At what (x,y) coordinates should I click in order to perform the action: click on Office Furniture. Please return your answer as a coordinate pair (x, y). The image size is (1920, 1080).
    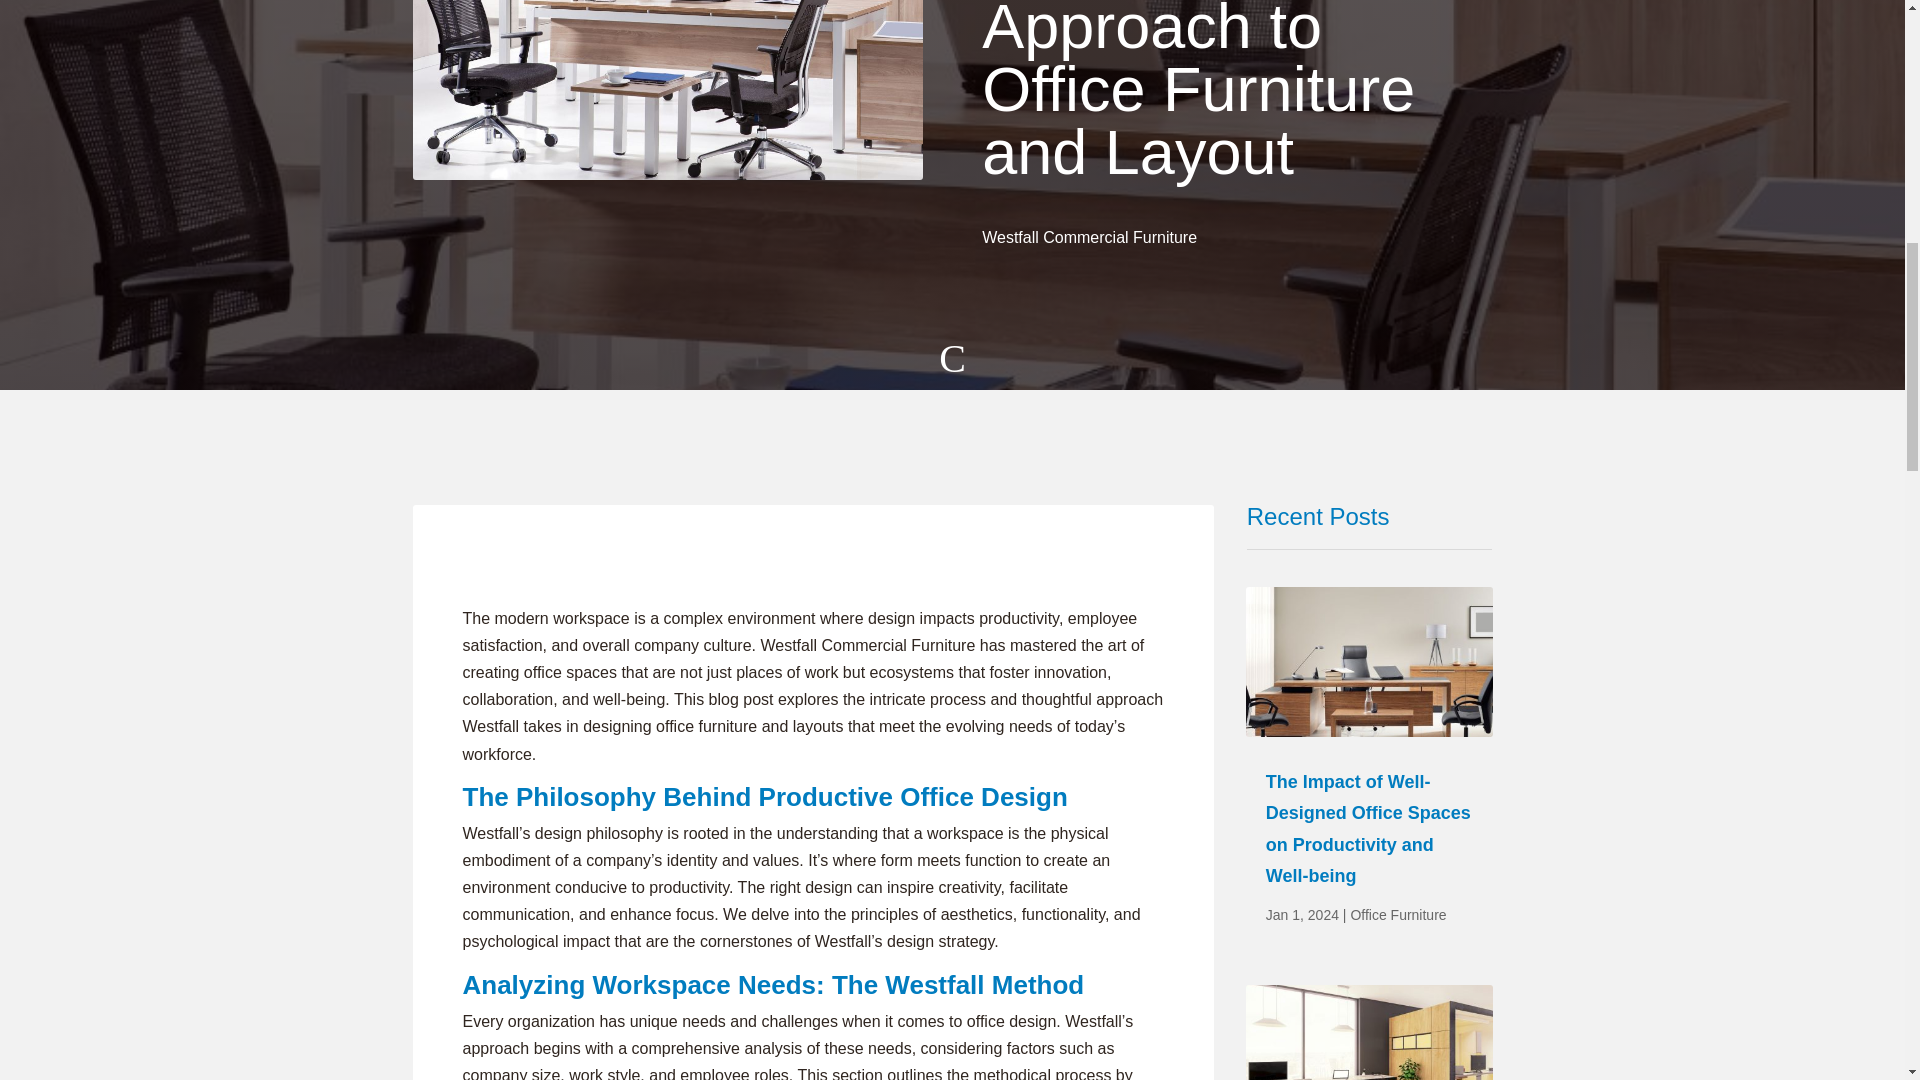
    Looking at the image, I should click on (1397, 915).